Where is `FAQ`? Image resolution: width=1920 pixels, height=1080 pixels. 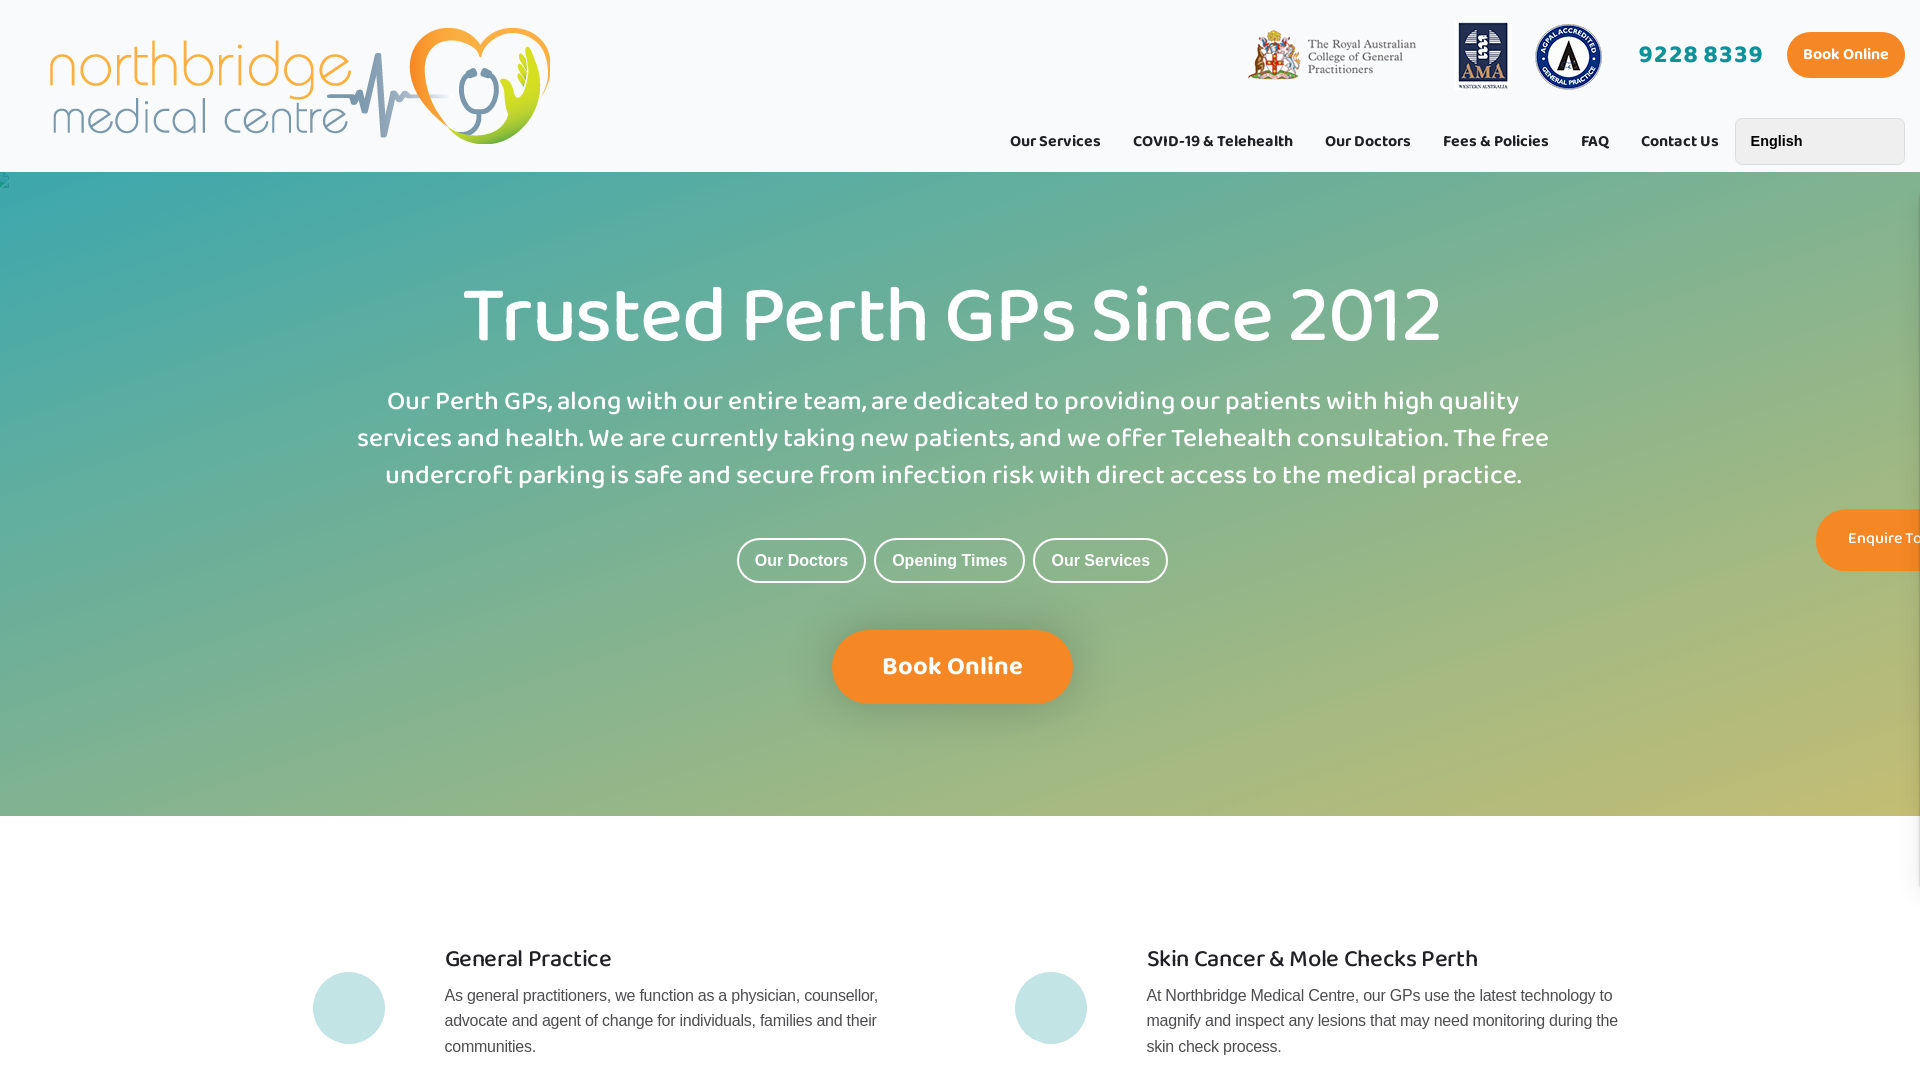 FAQ is located at coordinates (1595, 144).